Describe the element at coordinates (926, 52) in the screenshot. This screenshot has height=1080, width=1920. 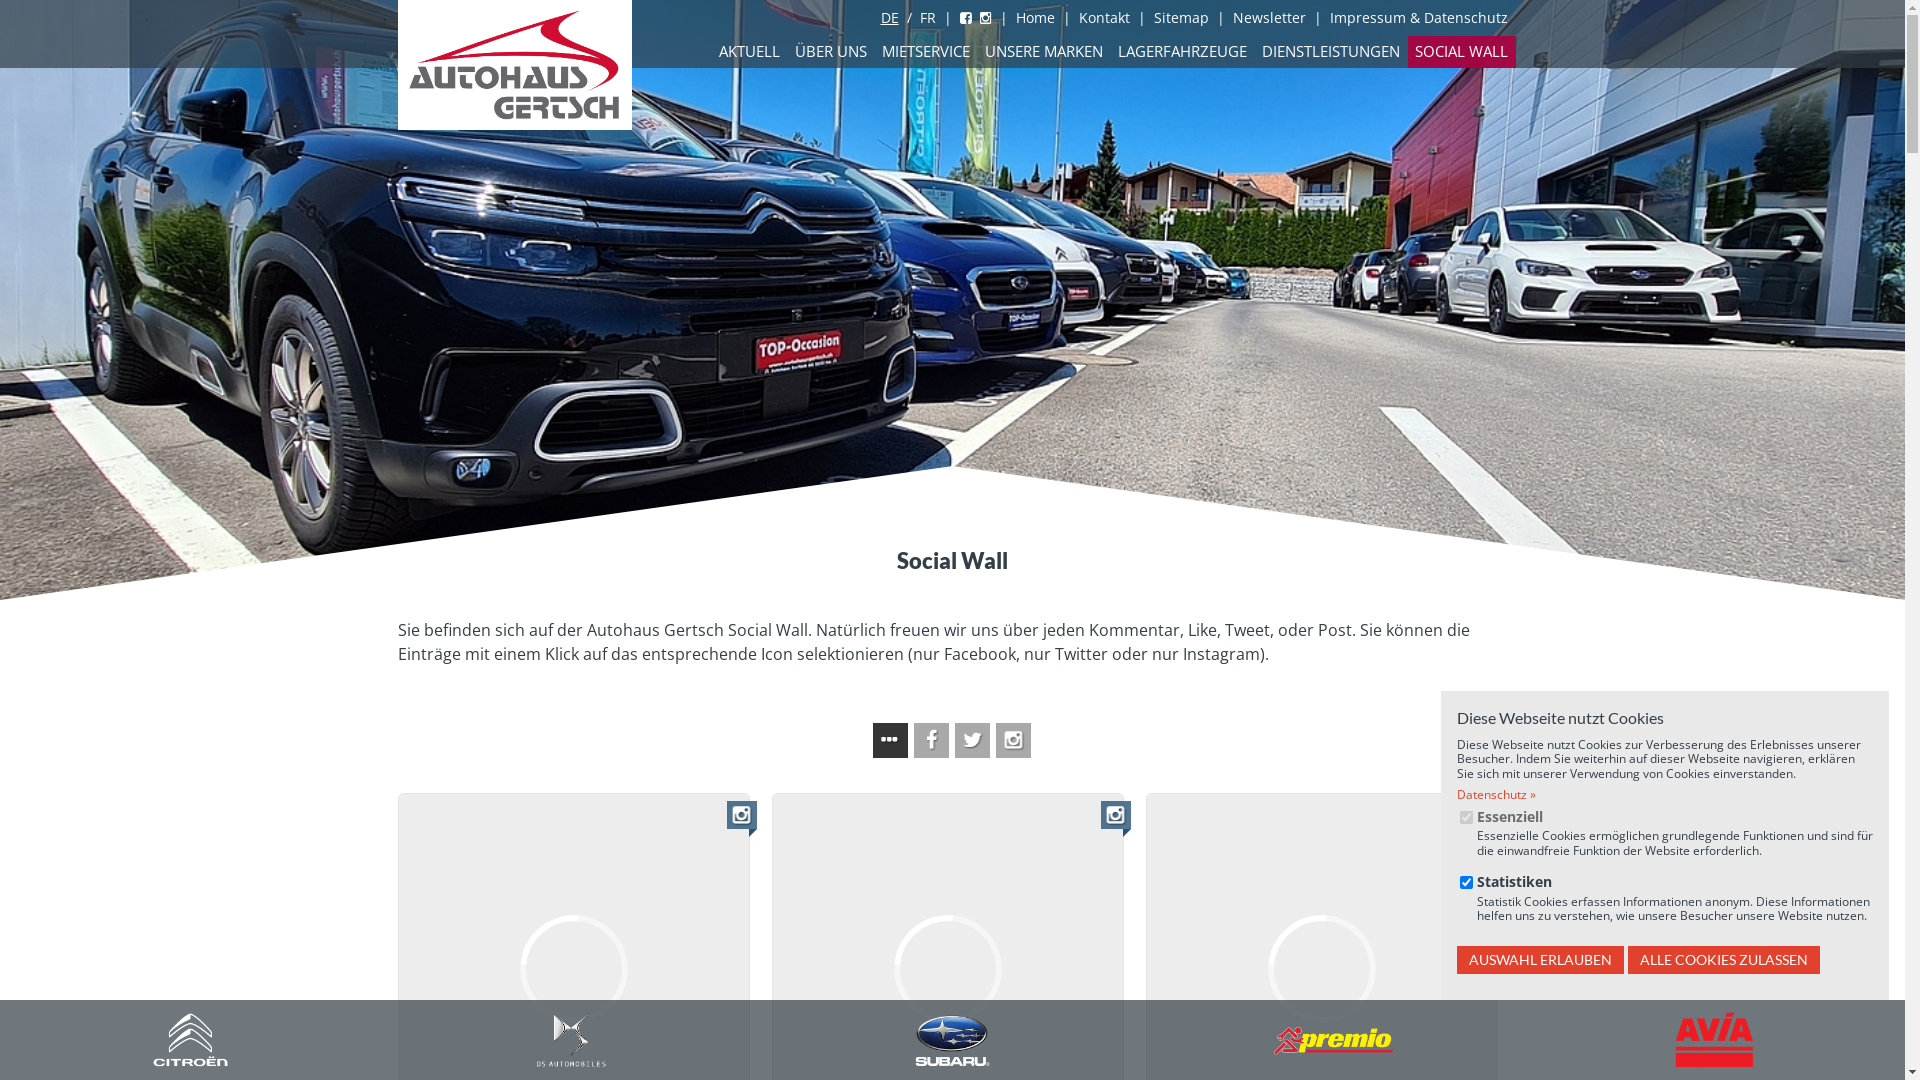
I see `MIETSERVICE` at that location.